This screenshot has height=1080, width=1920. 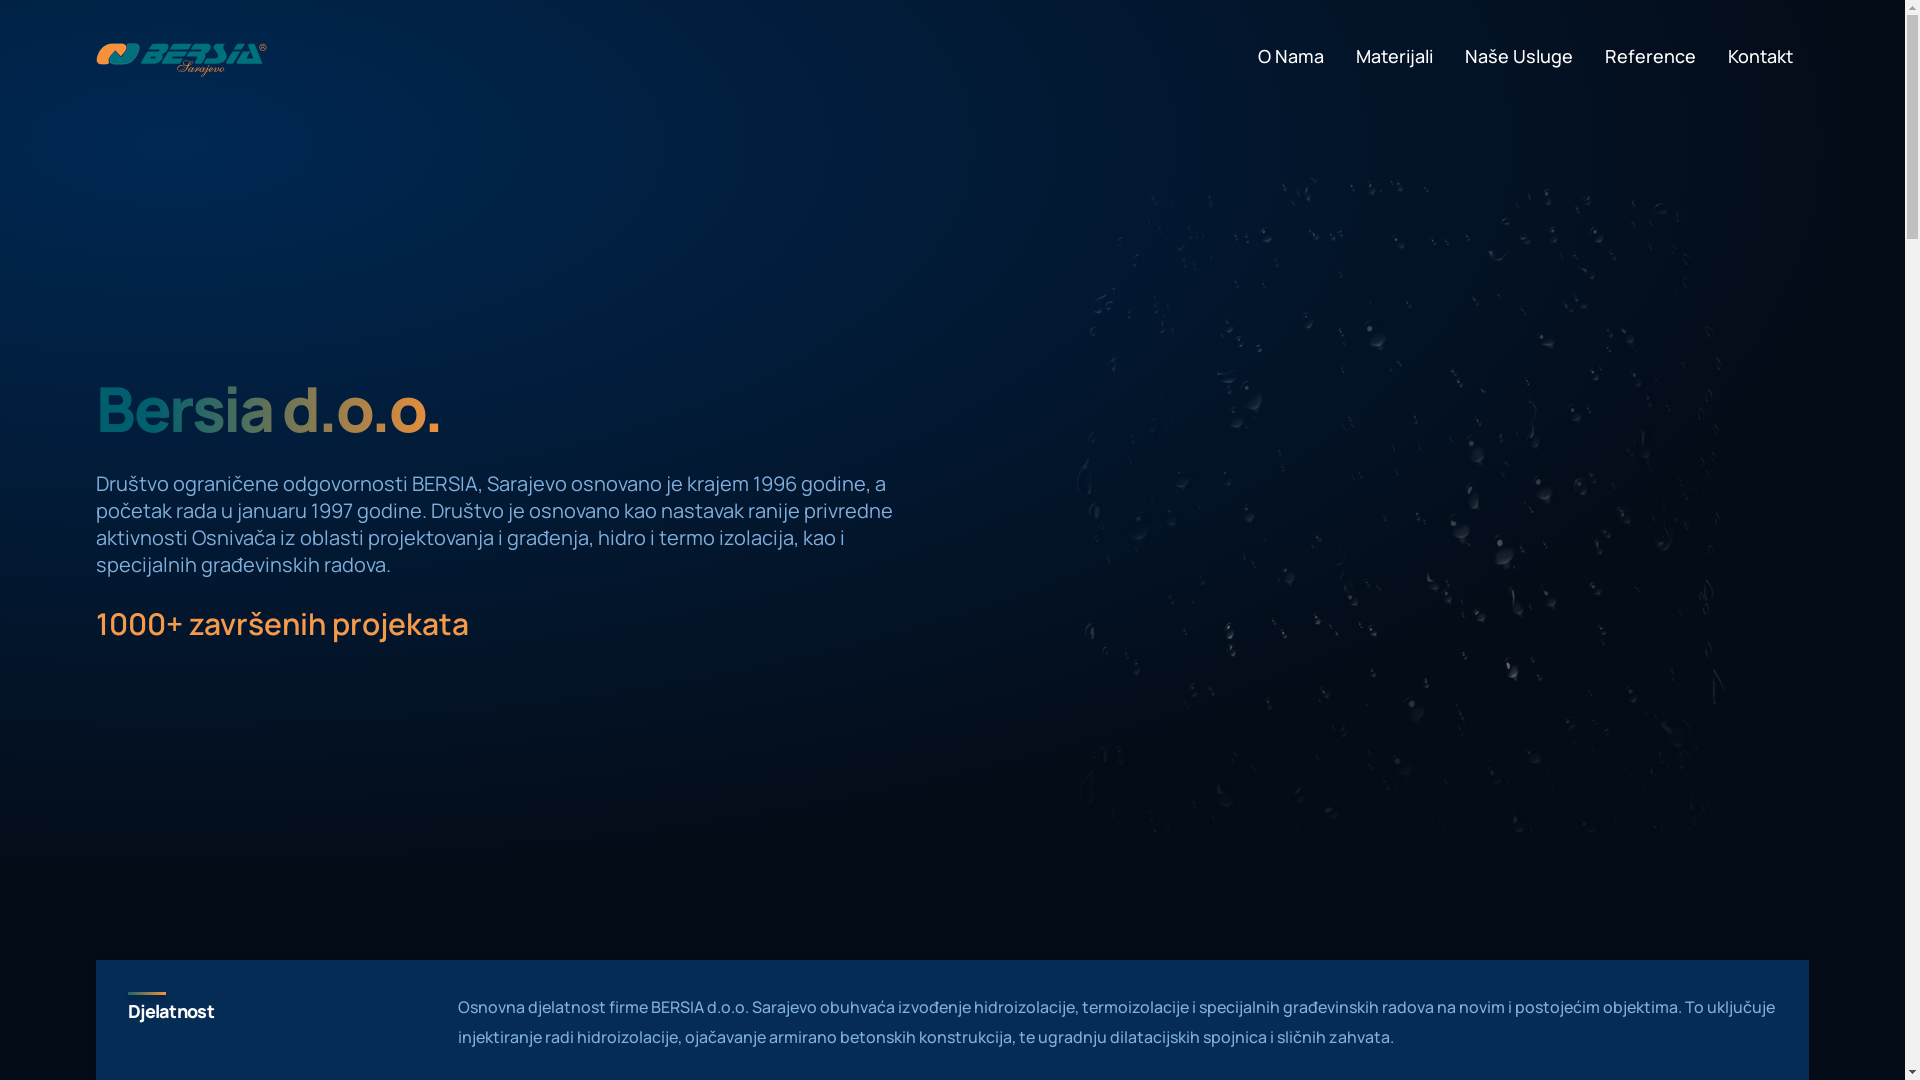 What do you see at coordinates (1291, 56) in the screenshot?
I see `O Nama` at bounding box center [1291, 56].